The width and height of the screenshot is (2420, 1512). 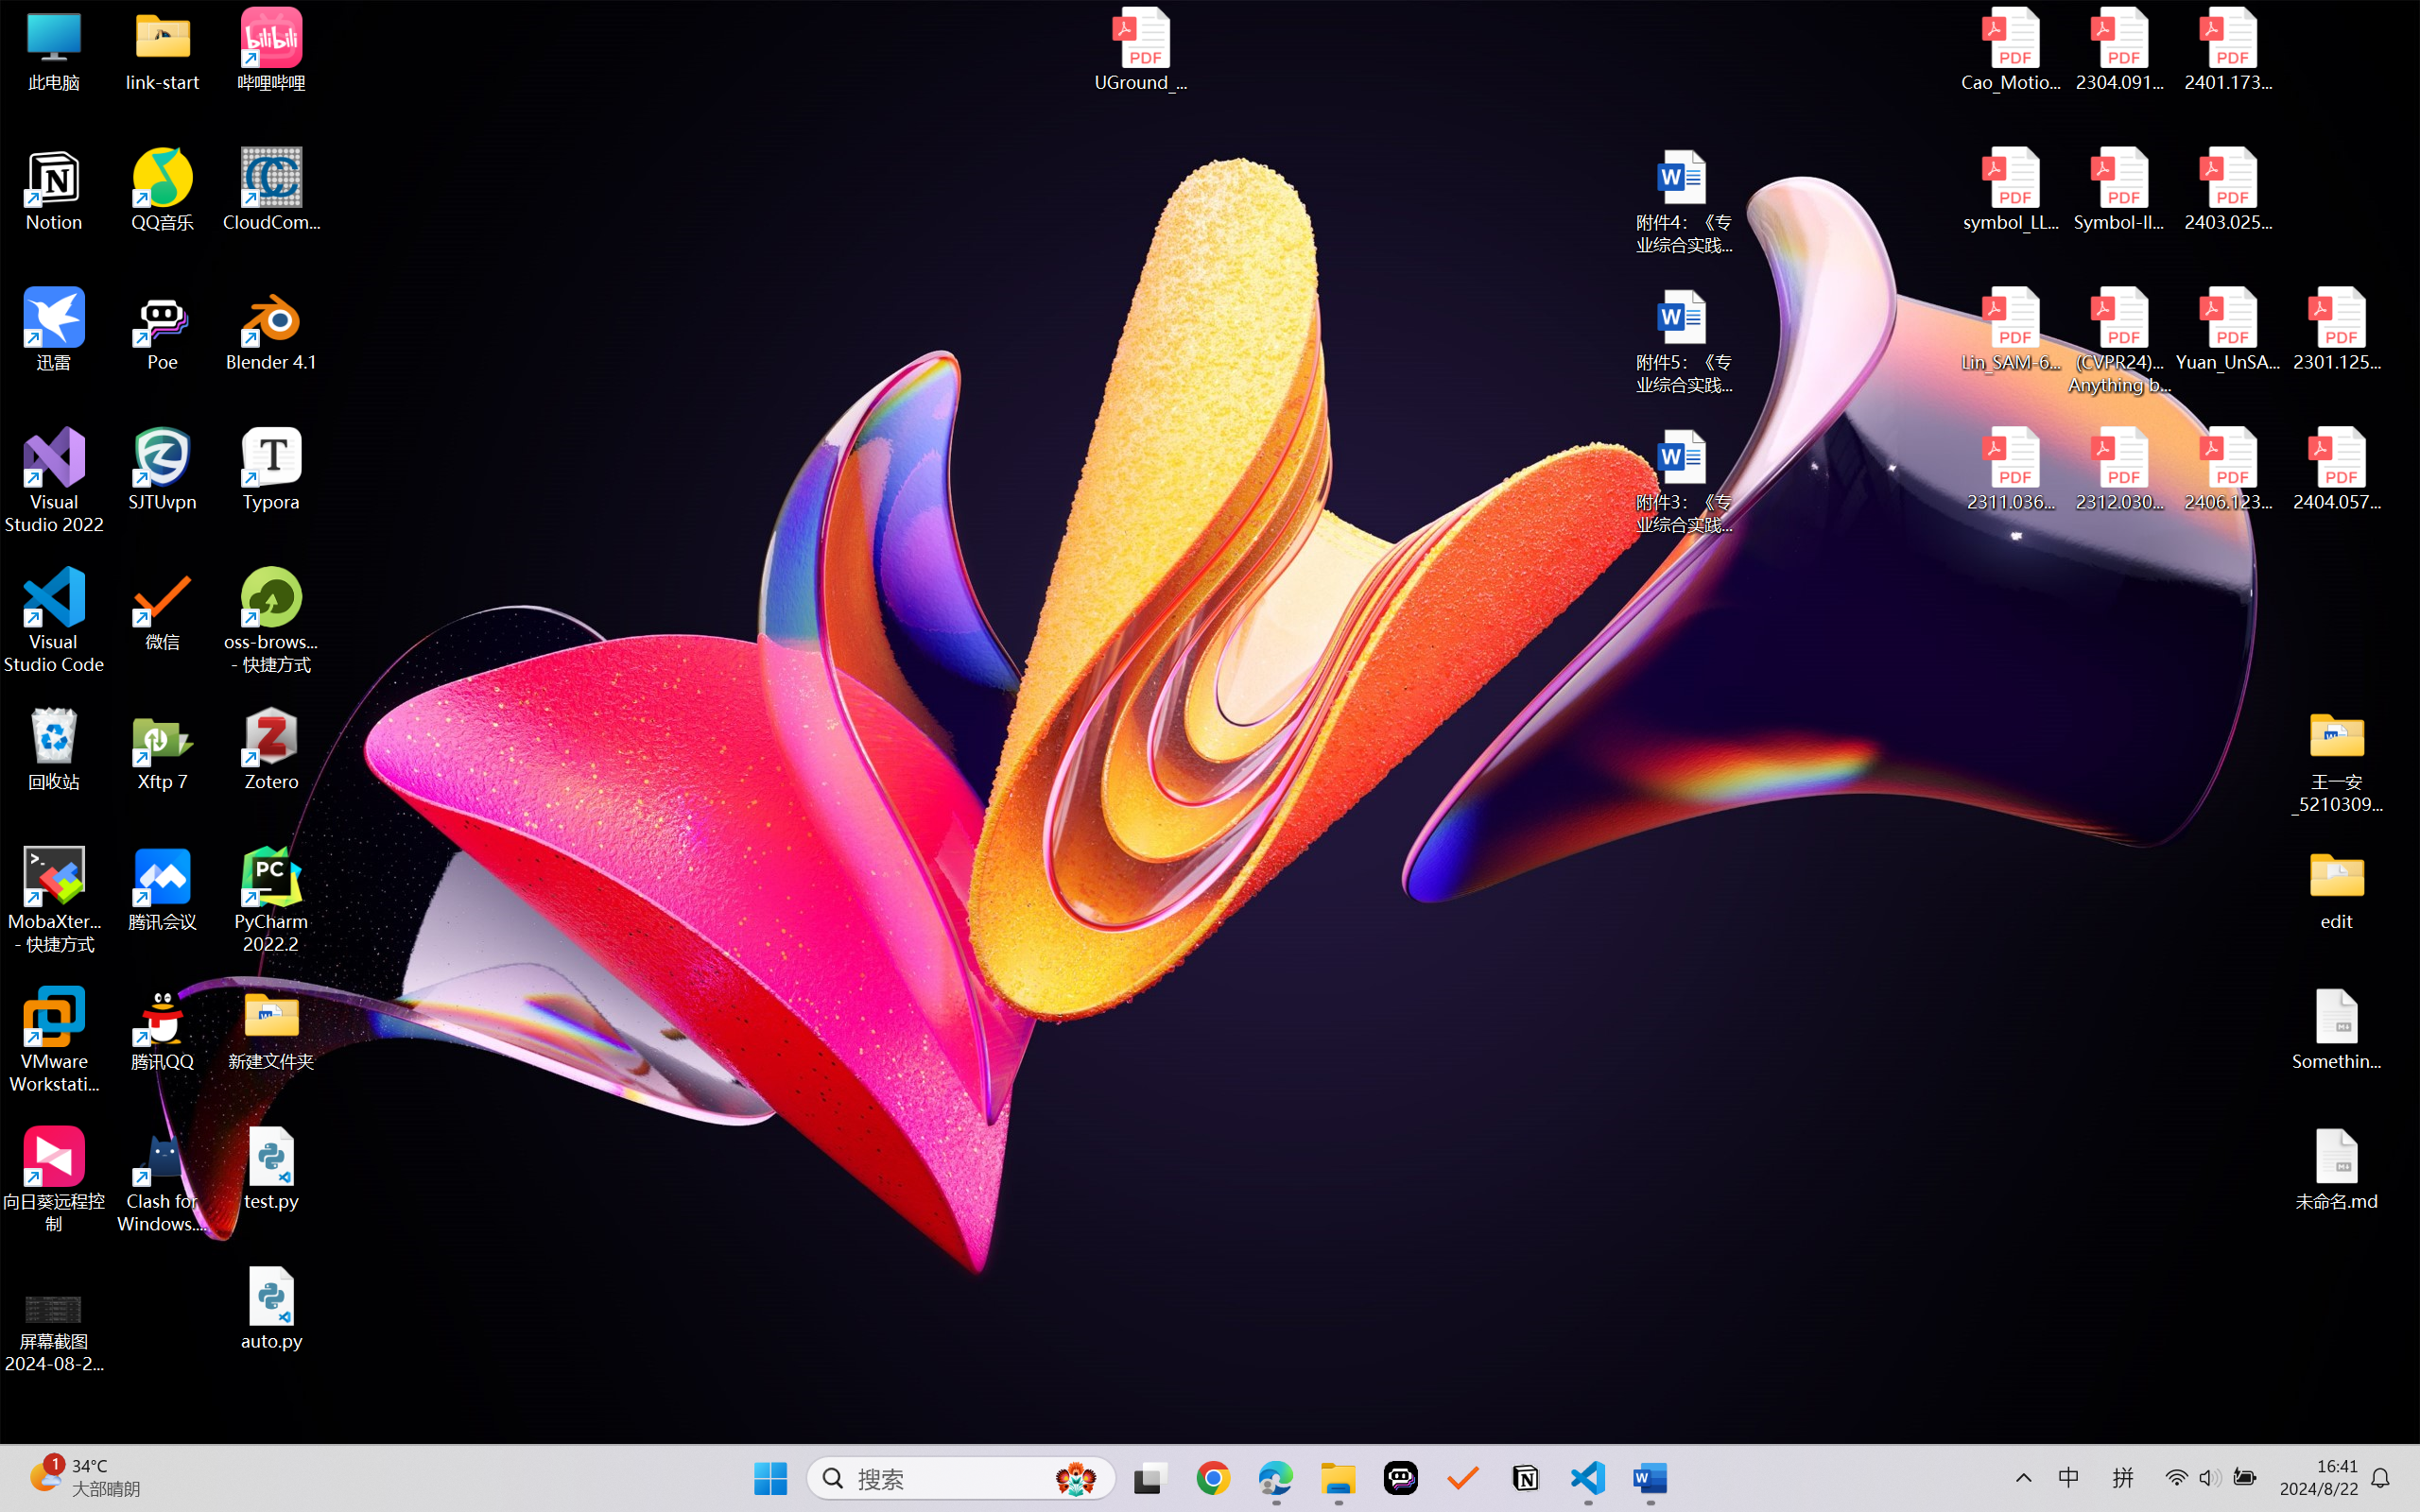 What do you see at coordinates (2012, 470) in the screenshot?
I see `2311.03658v2.pdf` at bounding box center [2012, 470].